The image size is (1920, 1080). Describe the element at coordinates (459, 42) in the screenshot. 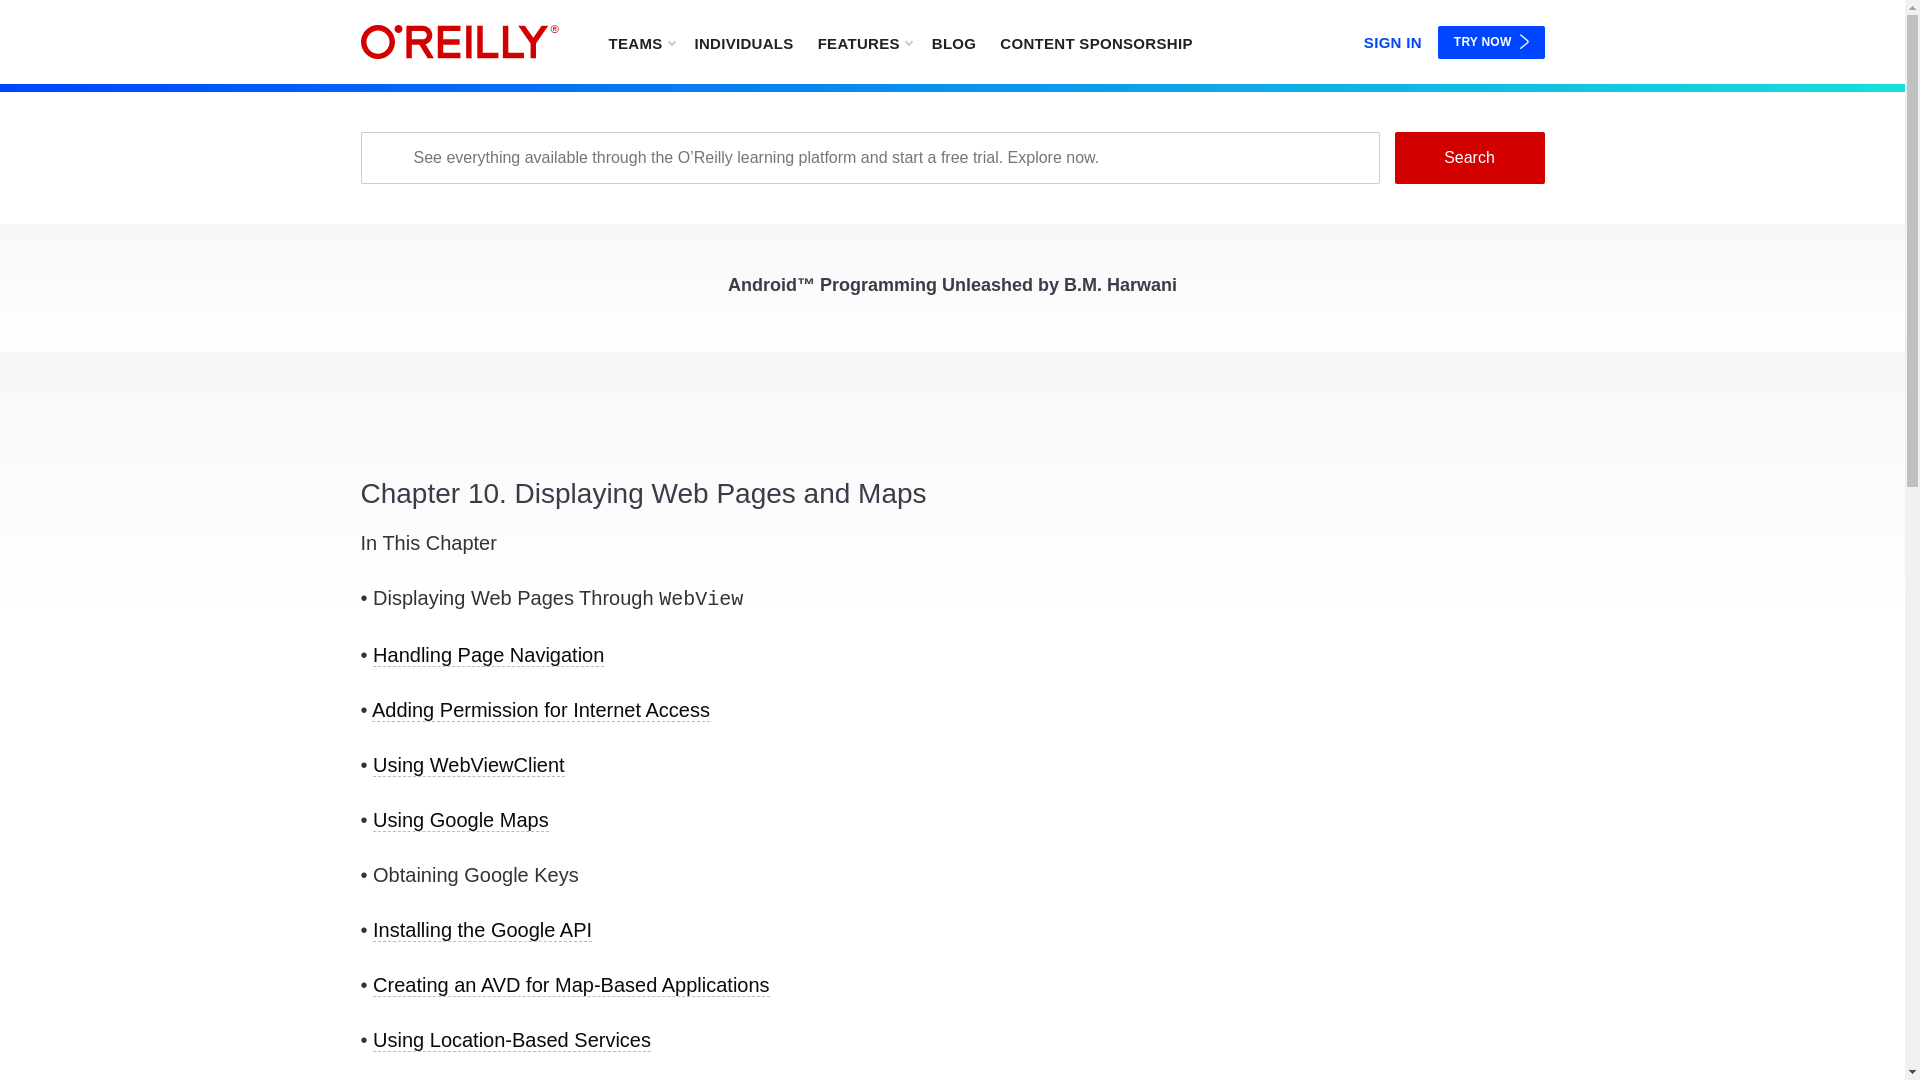

I see `home page` at that location.